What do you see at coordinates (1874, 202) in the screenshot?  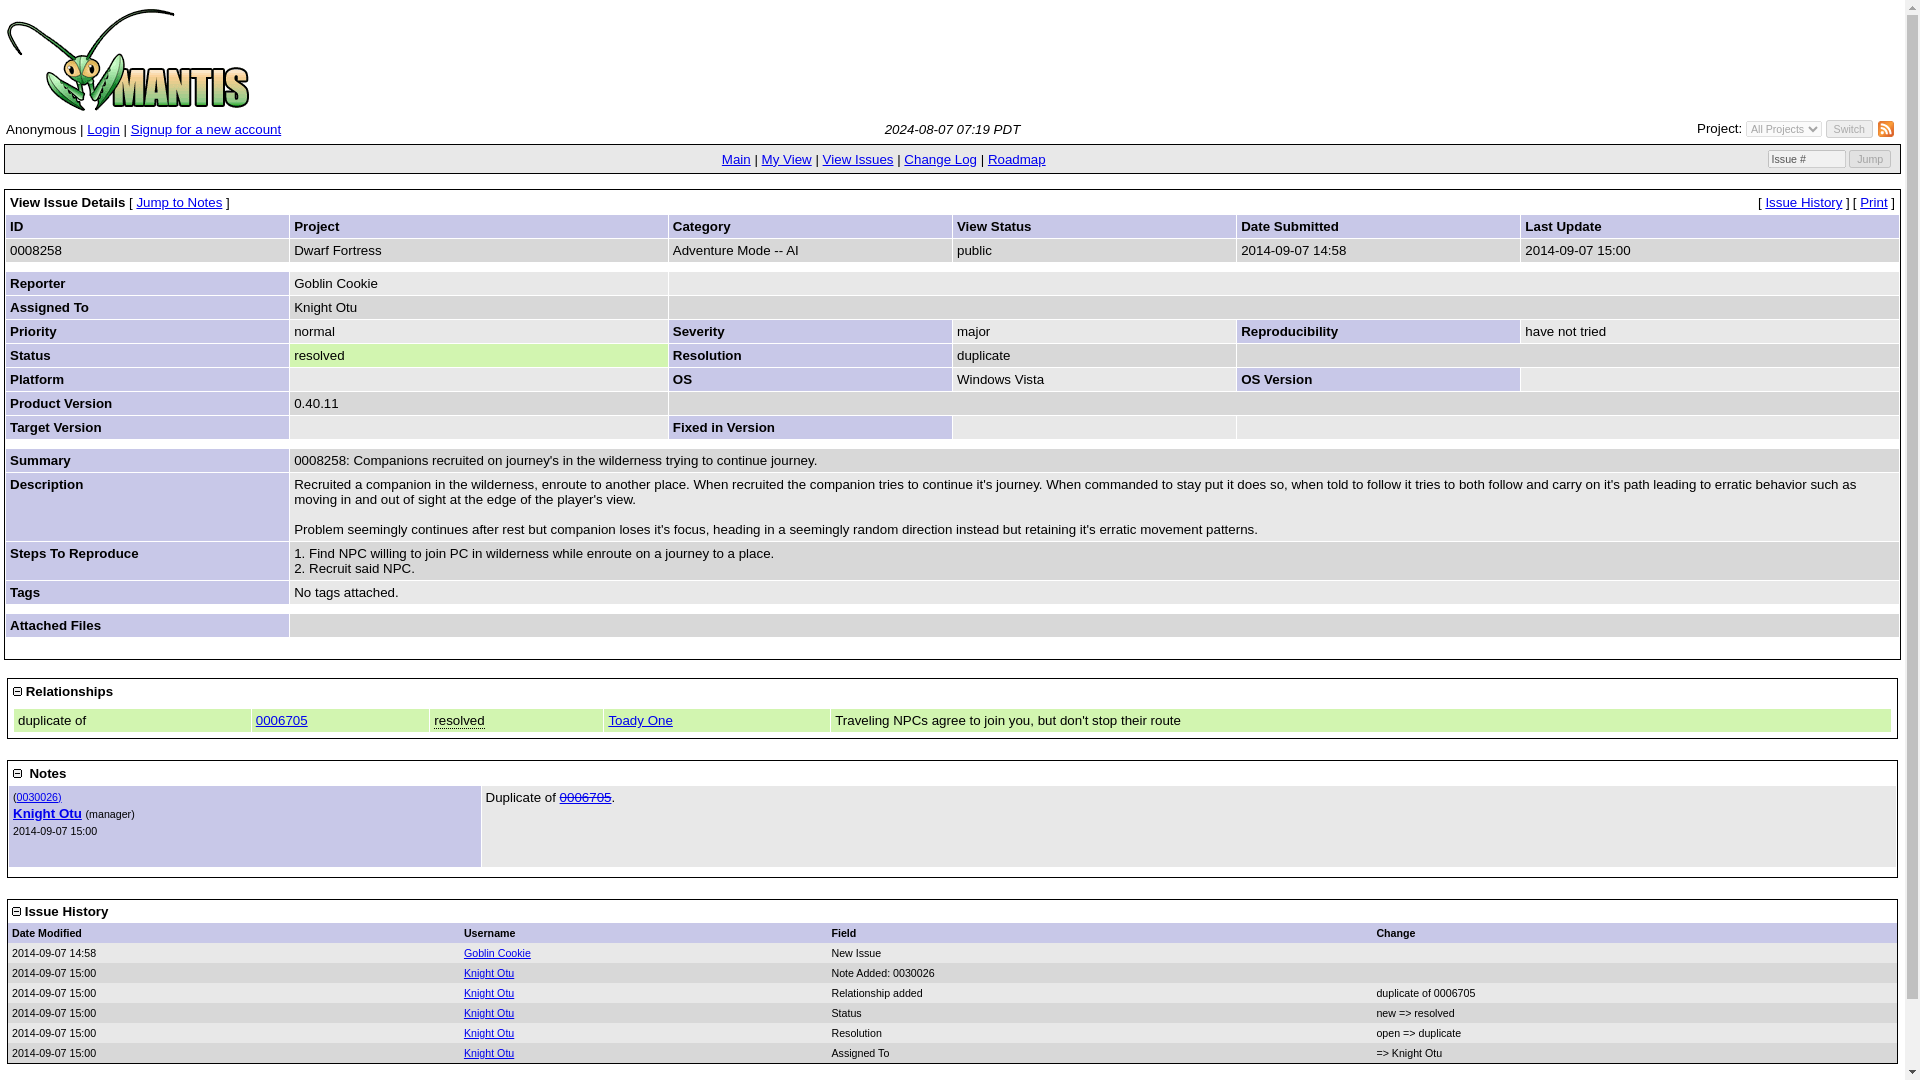 I see `Print` at bounding box center [1874, 202].